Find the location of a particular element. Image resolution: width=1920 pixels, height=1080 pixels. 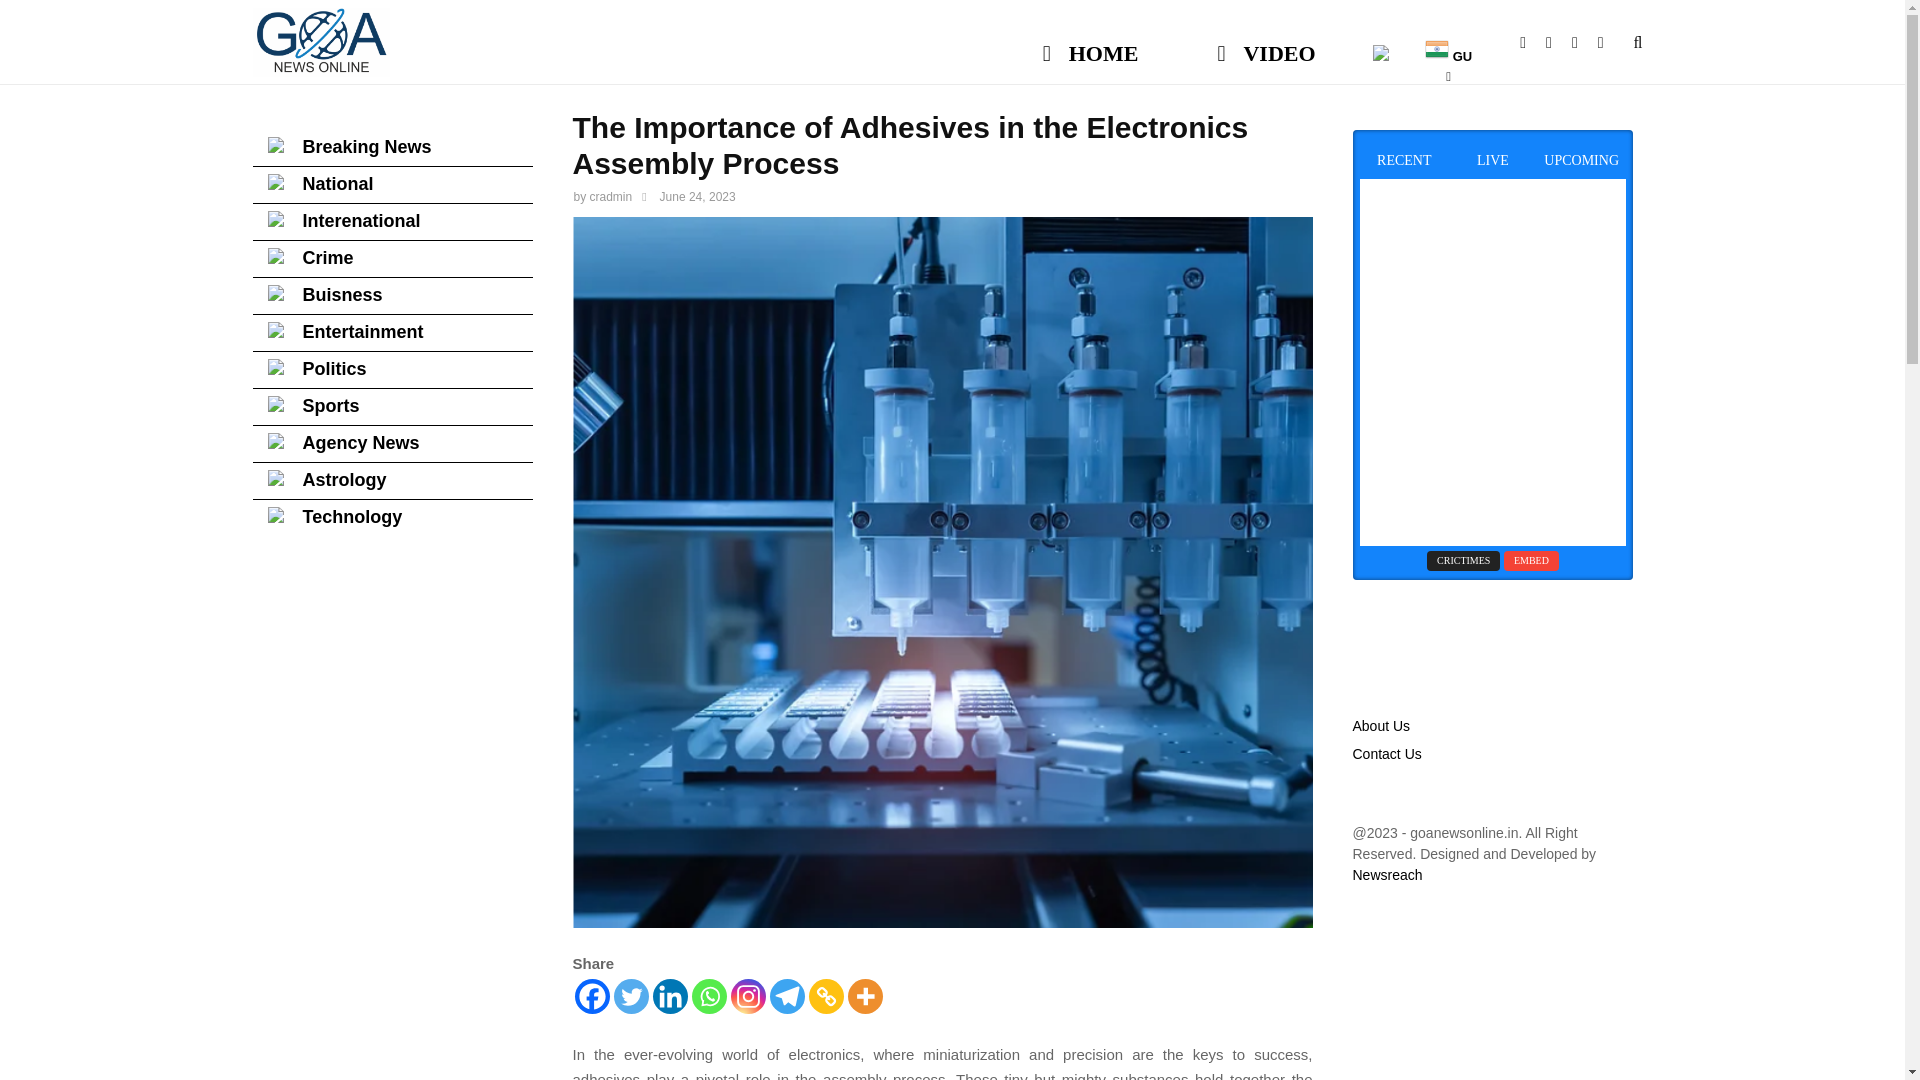

Email is located at coordinates (1584, 42).